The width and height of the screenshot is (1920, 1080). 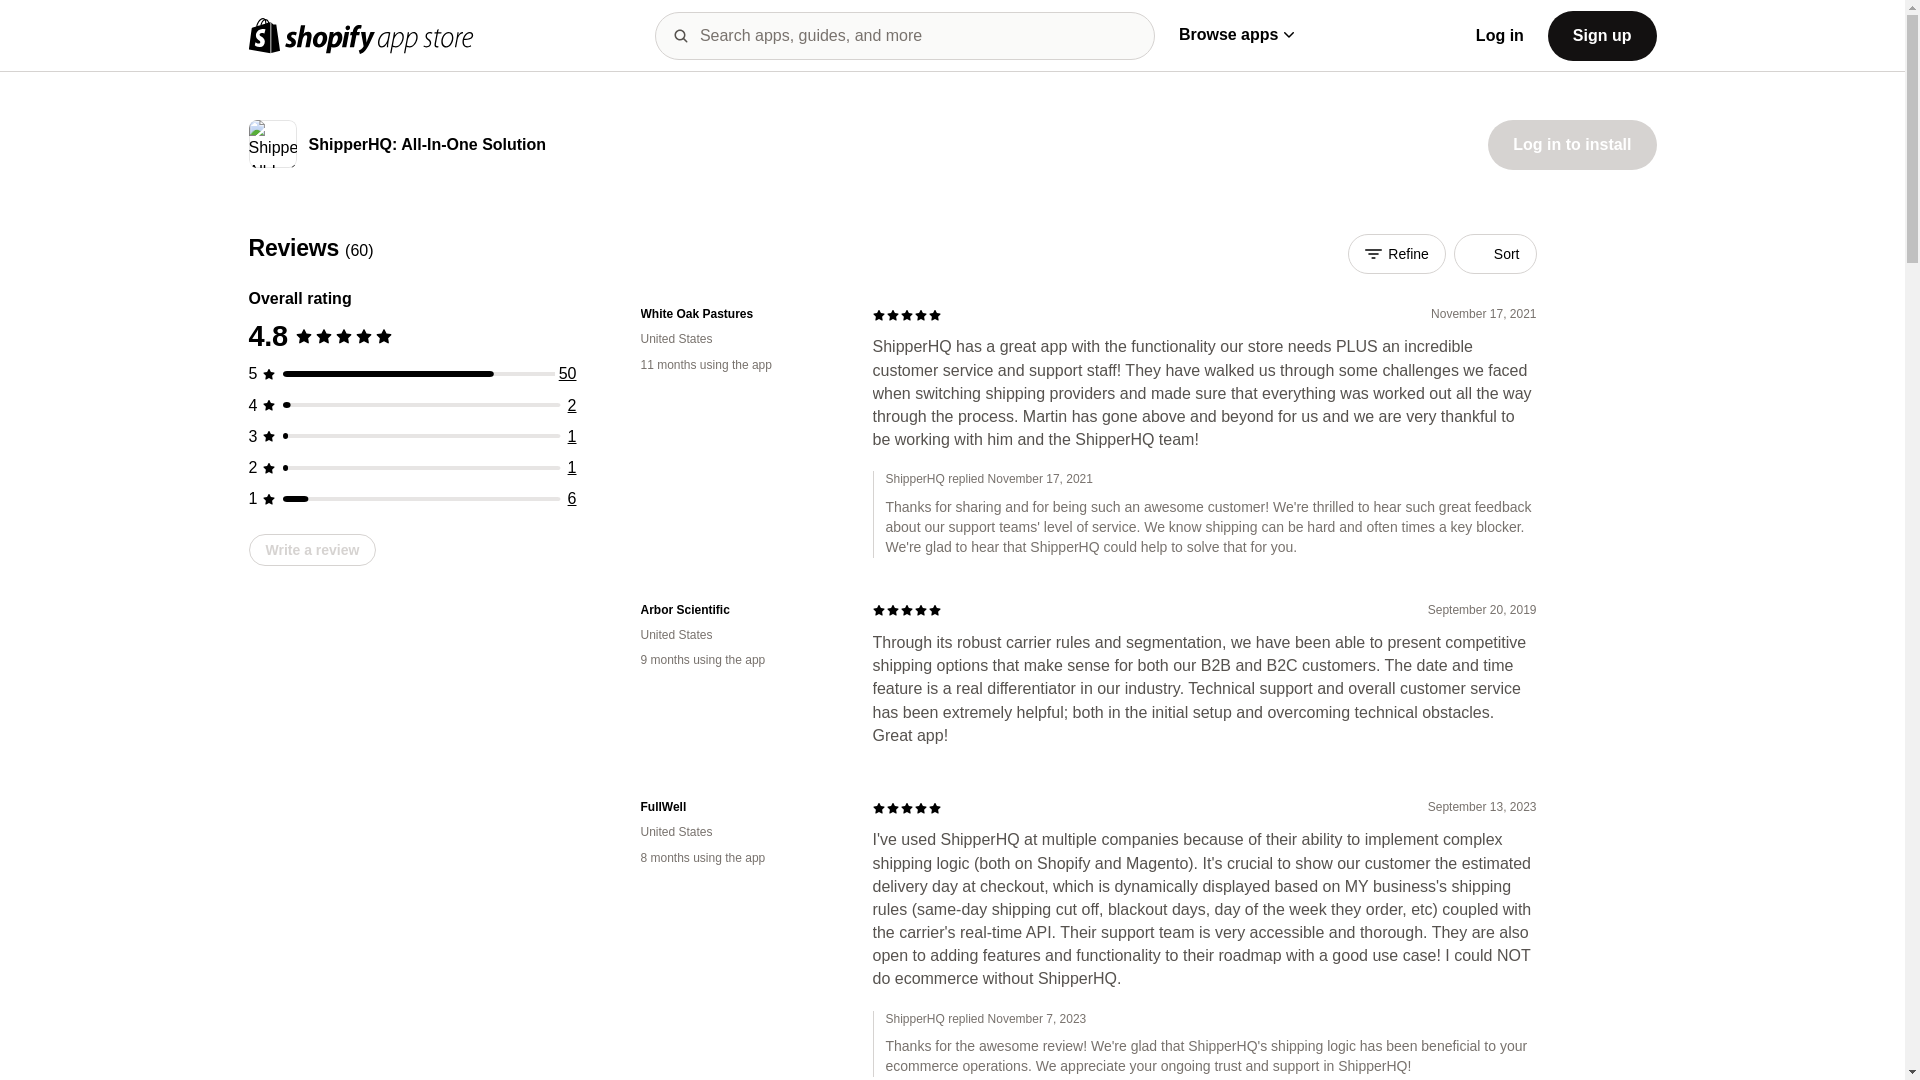 What do you see at coordinates (1236, 34) in the screenshot?
I see `Browse apps` at bounding box center [1236, 34].